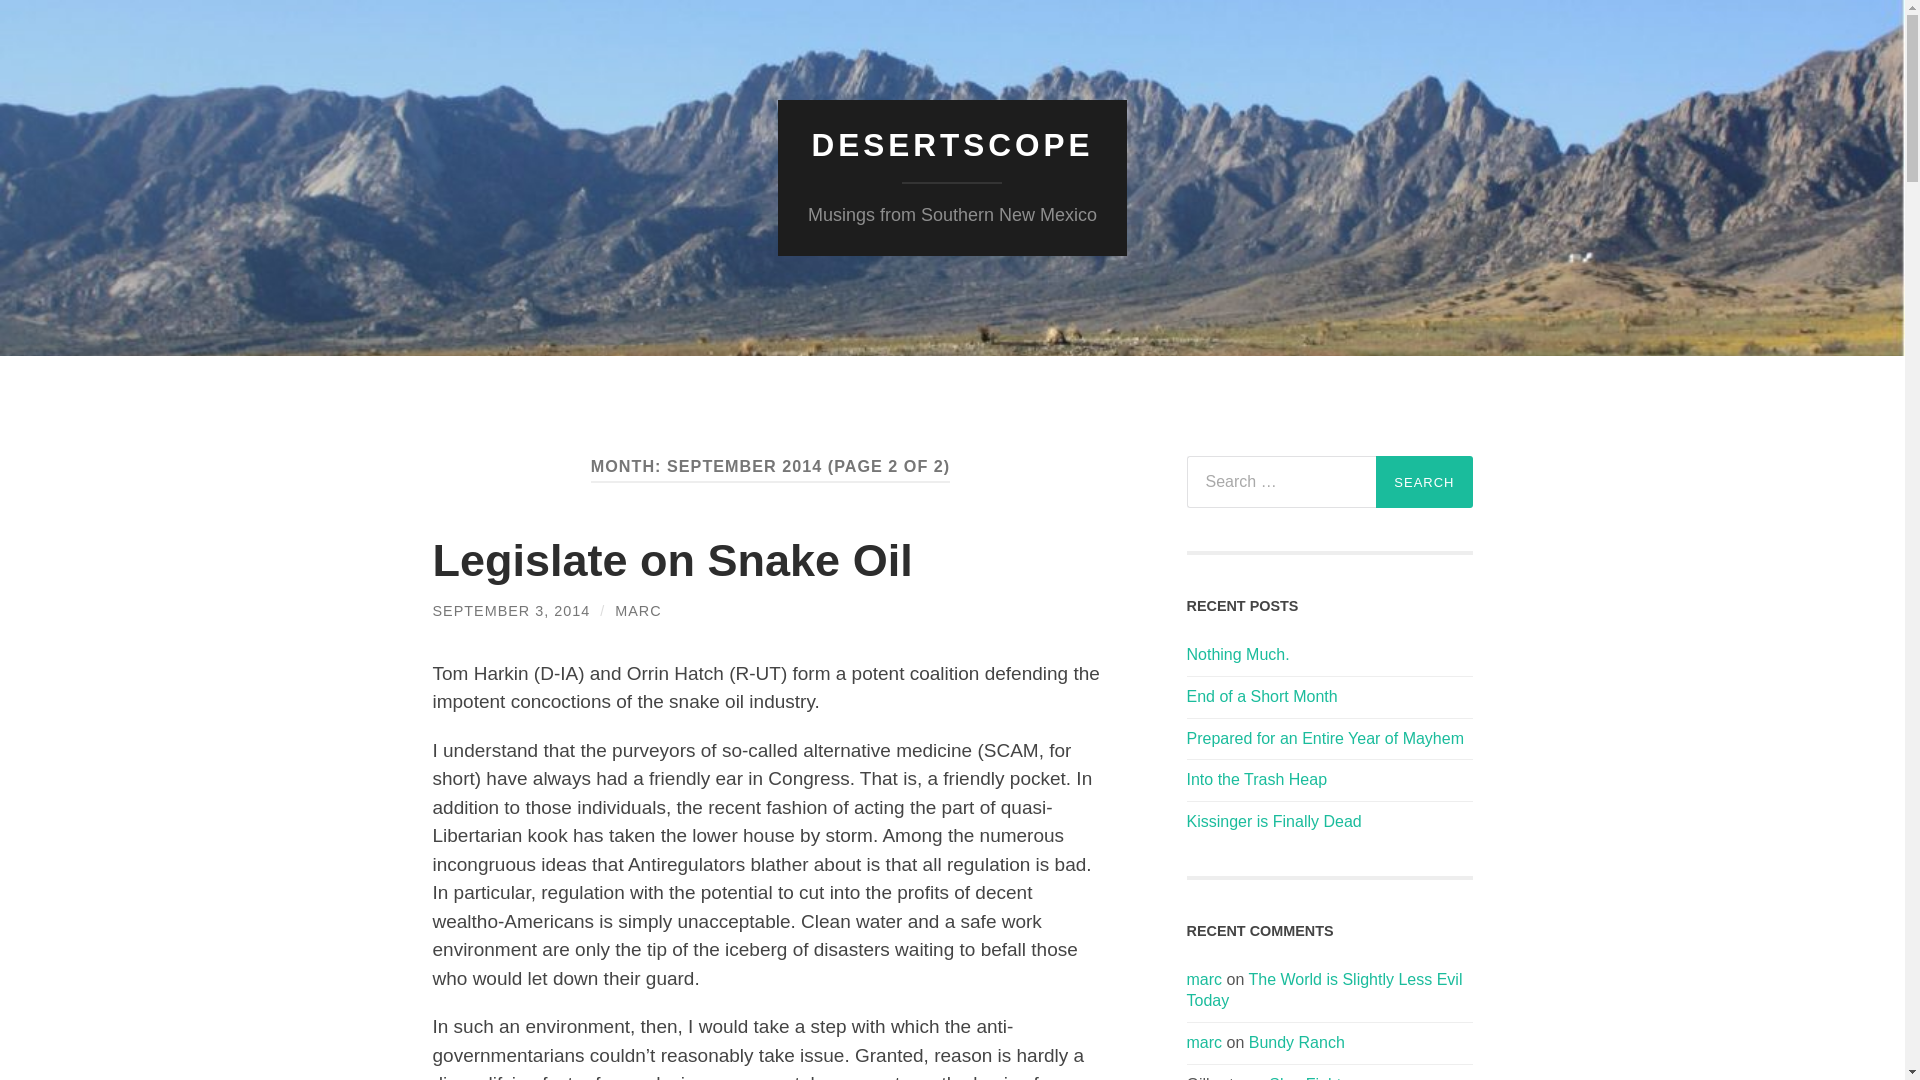 The height and width of the screenshot is (1080, 1920). Describe the element at coordinates (510, 610) in the screenshot. I see `SEPTEMBER 3, 2014` at that location.